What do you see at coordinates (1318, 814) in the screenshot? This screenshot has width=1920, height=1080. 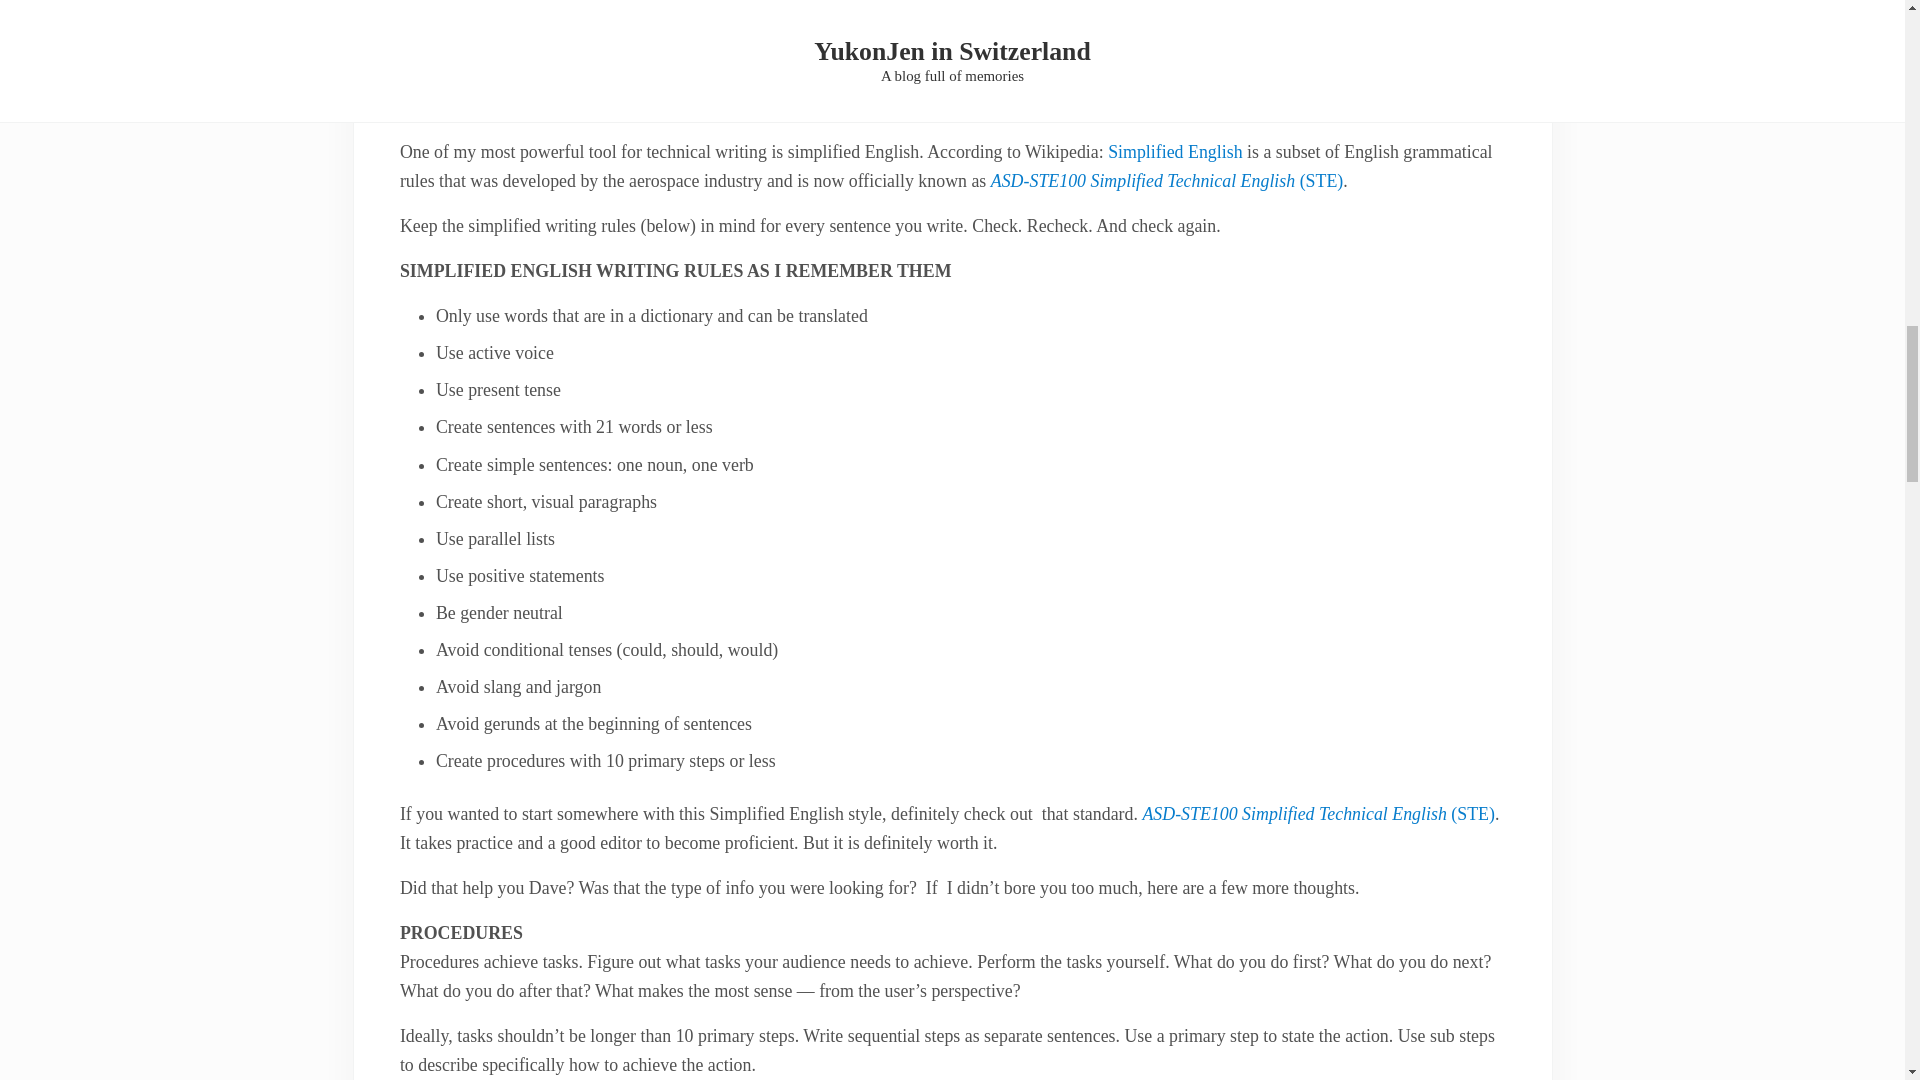 I see `Simplified English Standard` at bounding box center [1318, 814].